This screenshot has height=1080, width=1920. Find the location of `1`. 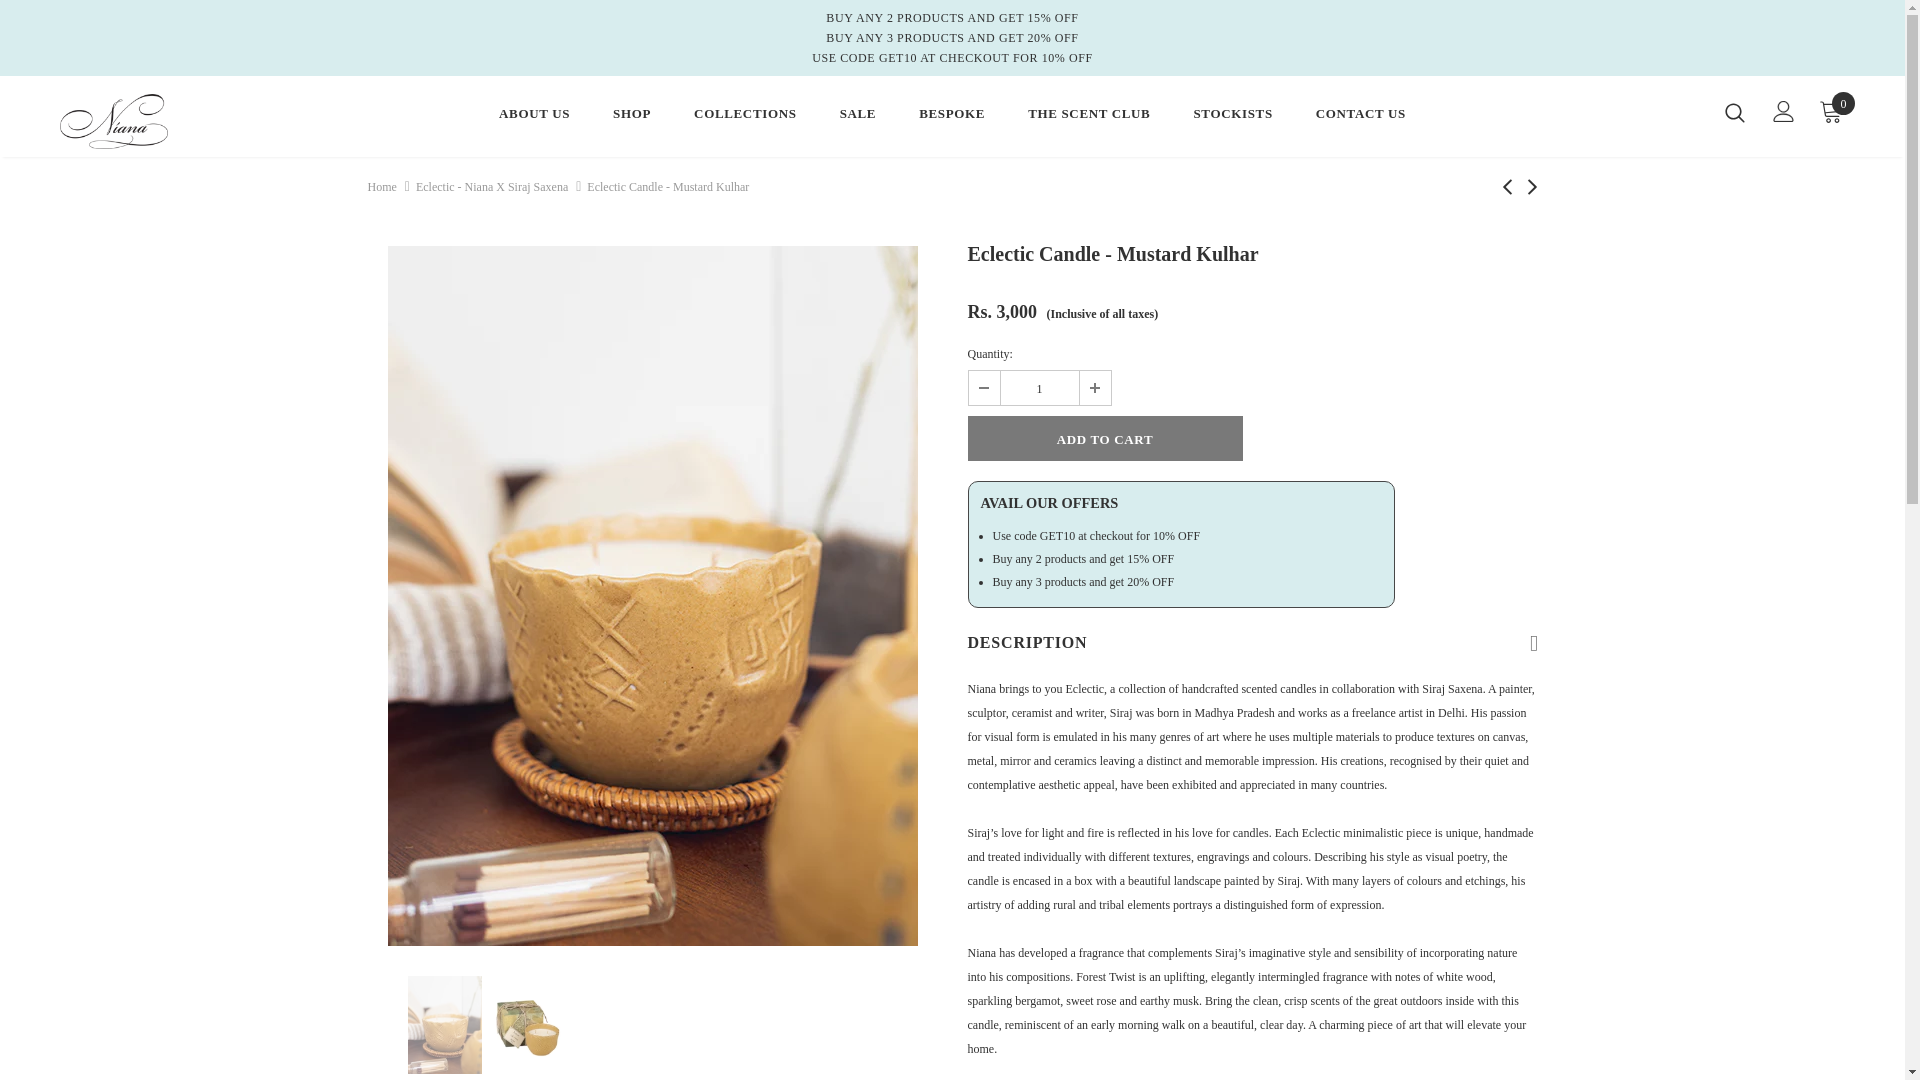

1 is located at coordinates (1038, 388).